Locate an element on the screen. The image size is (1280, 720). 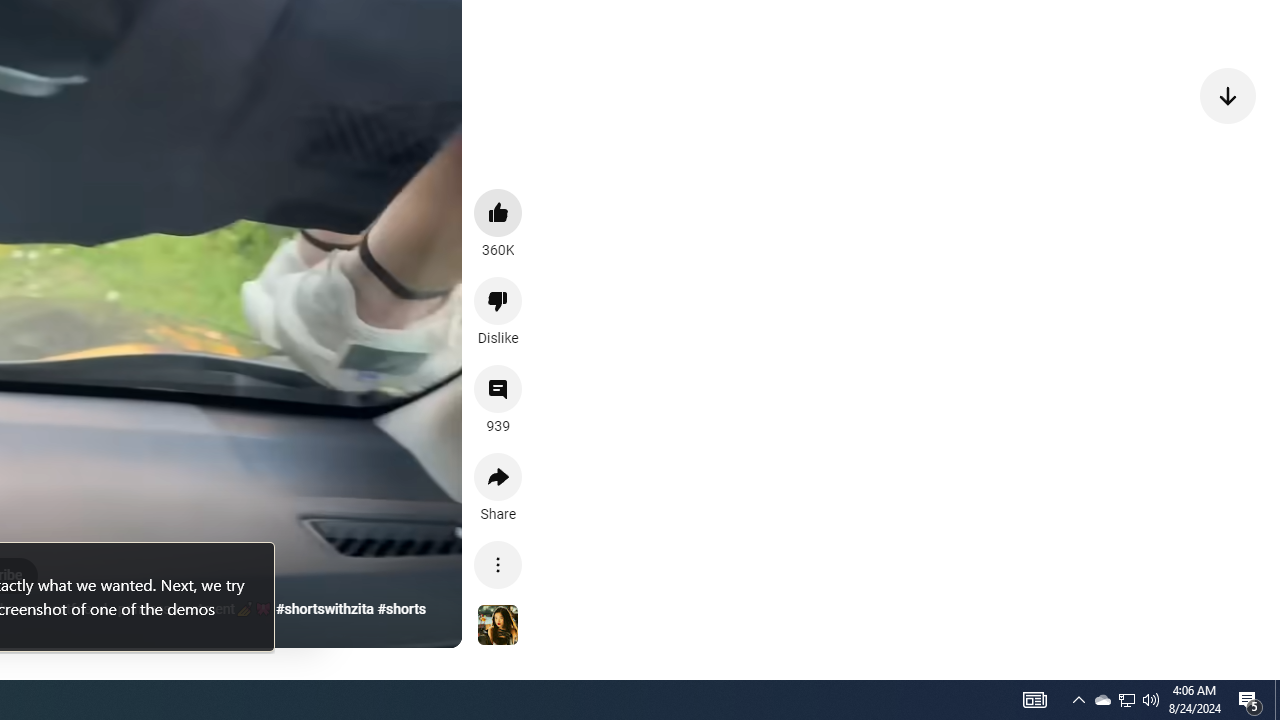
Dislike this video is located at coordinates (498, 300).